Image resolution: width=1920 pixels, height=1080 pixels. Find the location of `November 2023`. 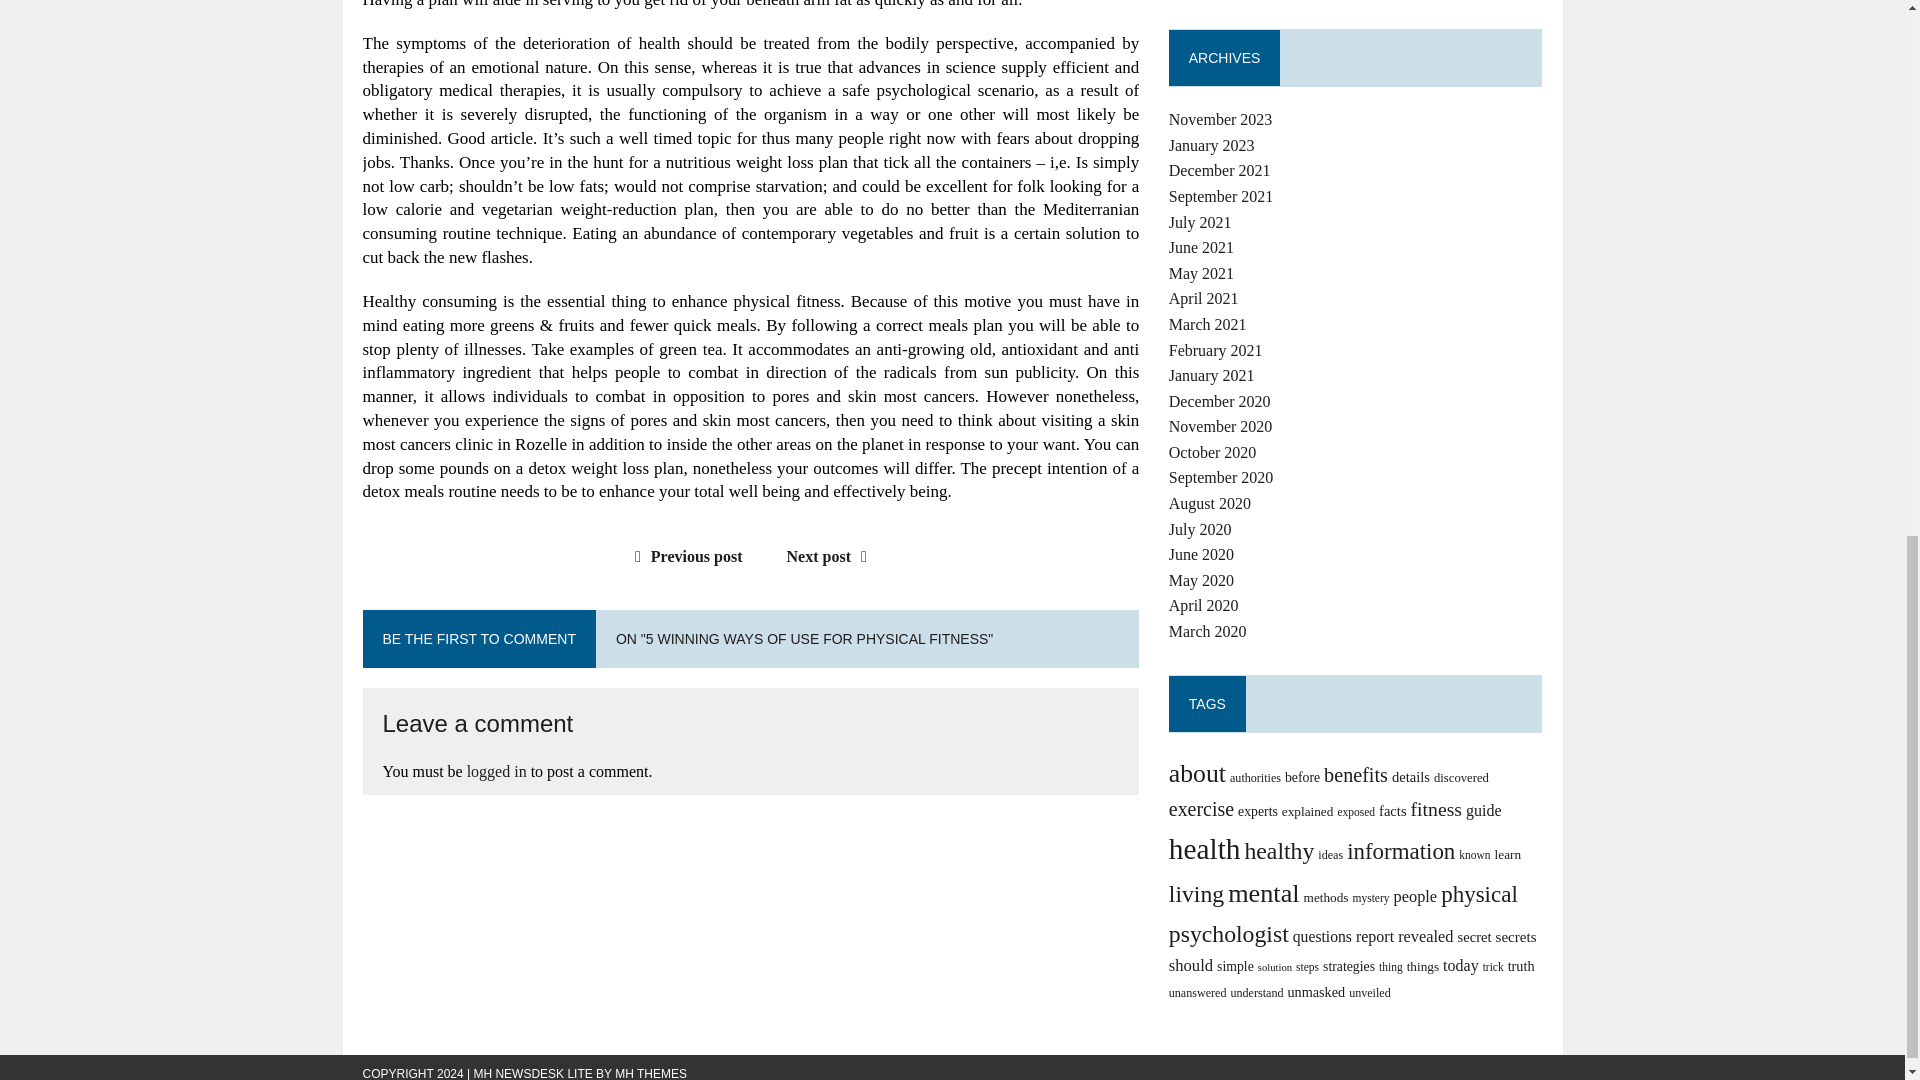

November 2023 is located at coordinates (1220, 120).